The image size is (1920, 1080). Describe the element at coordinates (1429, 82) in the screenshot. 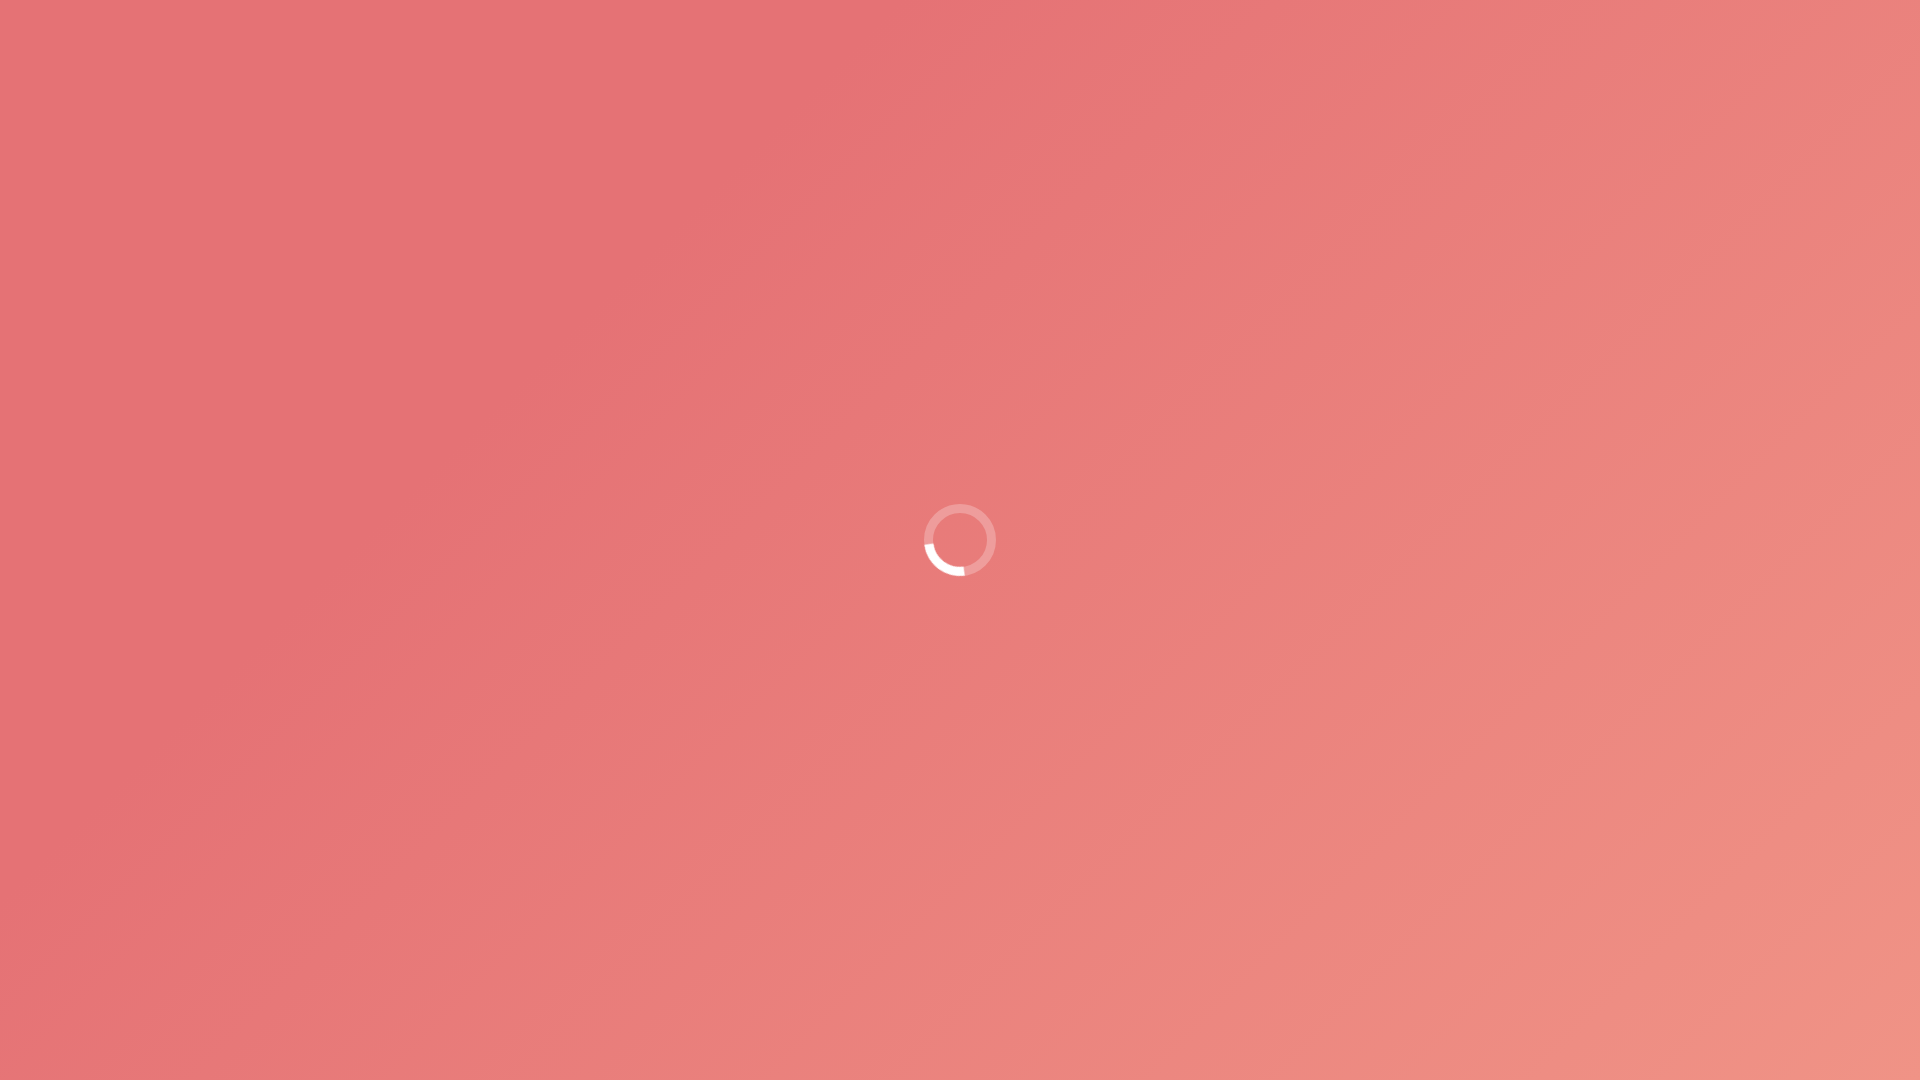

I see `SPONSORS` at that location.